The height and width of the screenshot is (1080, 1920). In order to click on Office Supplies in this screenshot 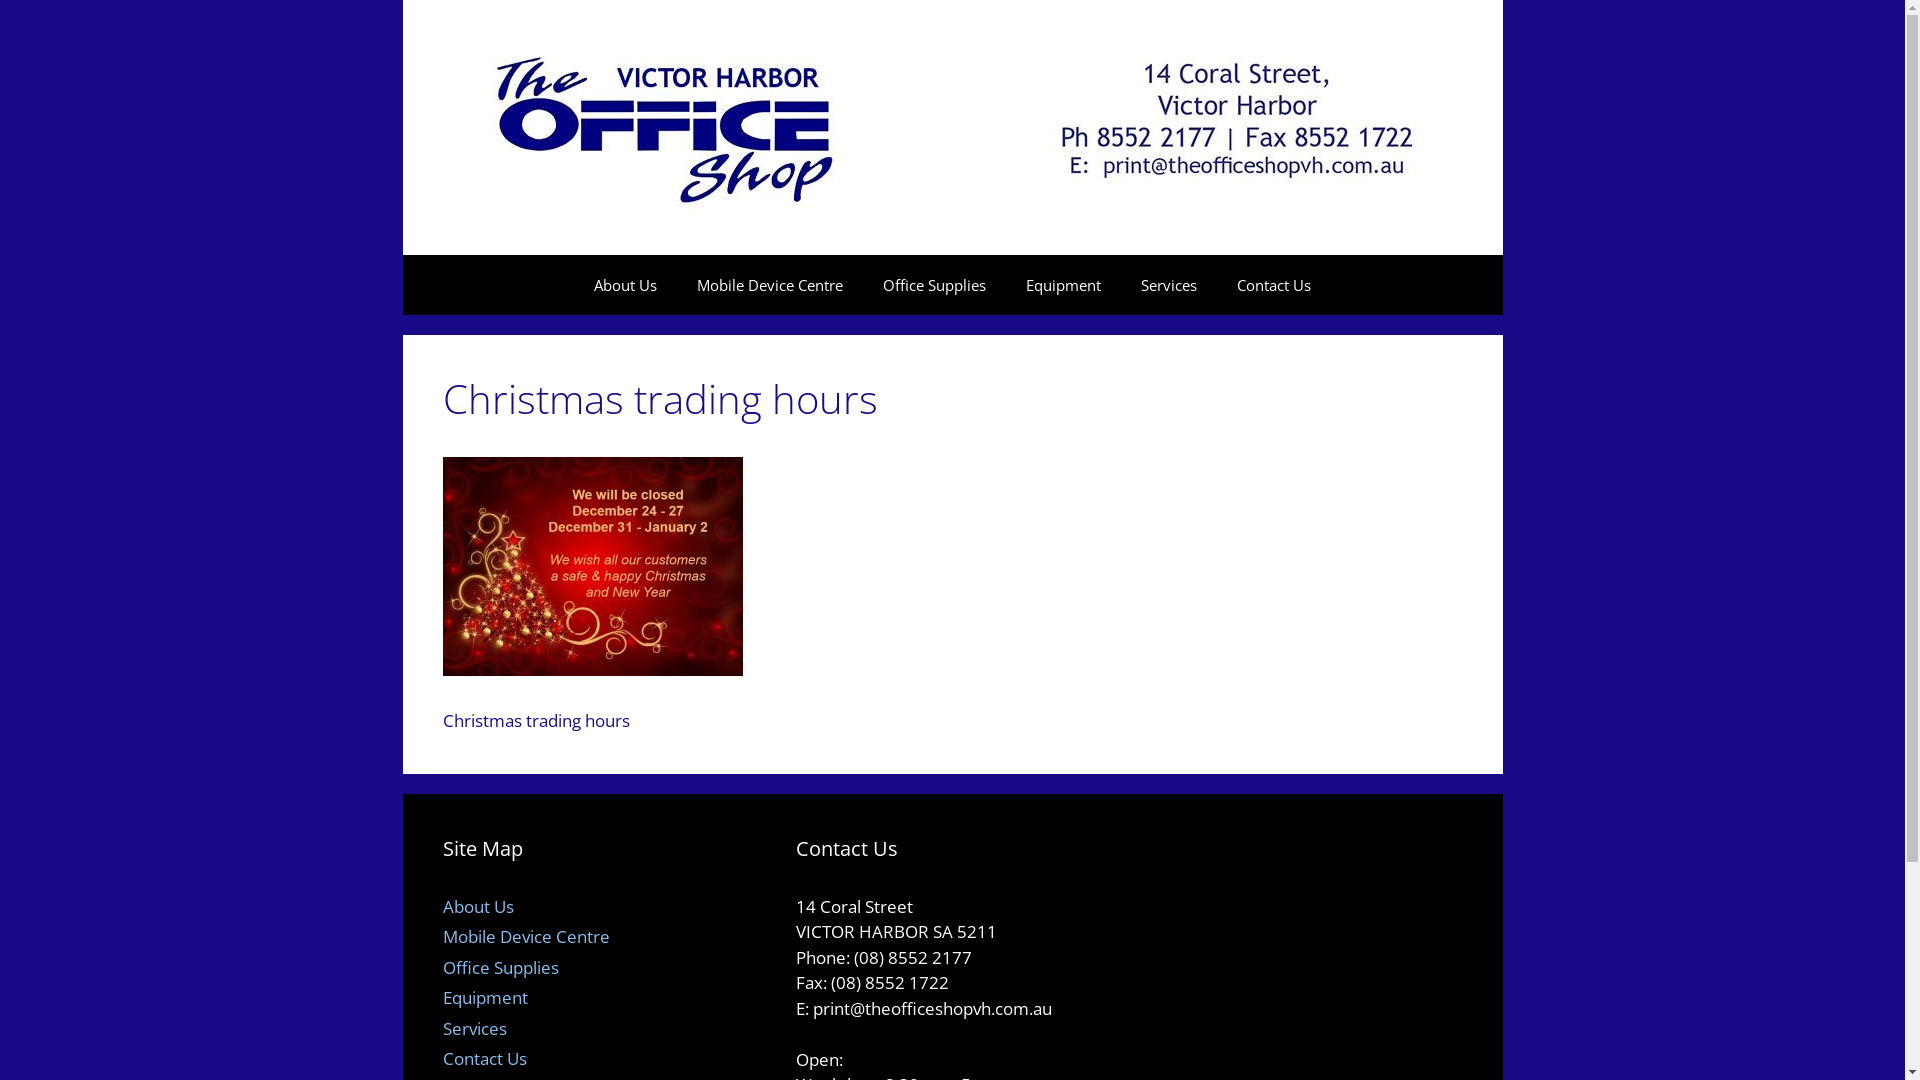, I will do `click(500, 968)`.